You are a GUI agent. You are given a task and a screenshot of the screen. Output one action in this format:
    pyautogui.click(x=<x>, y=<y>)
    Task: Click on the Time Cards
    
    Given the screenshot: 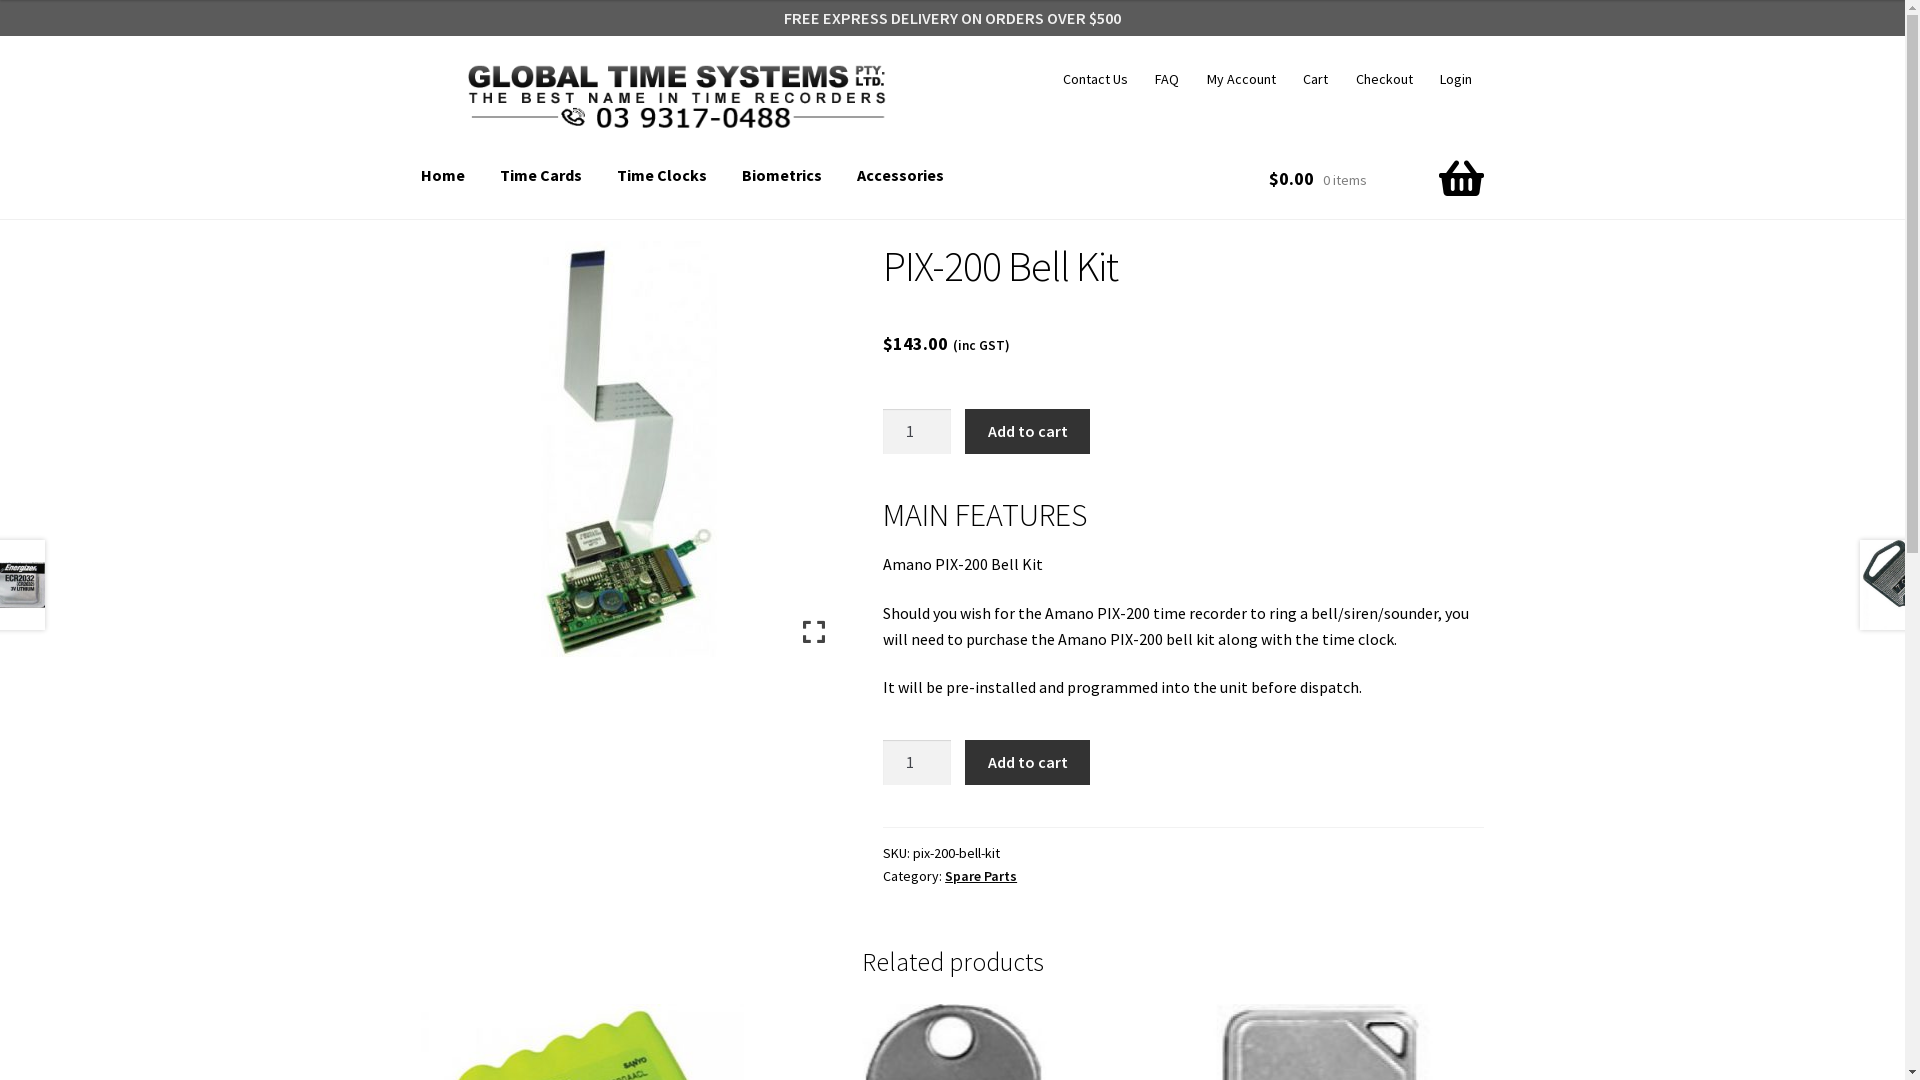 What is the action you would take?
    pyautogui.click(x=541, y=176)
    